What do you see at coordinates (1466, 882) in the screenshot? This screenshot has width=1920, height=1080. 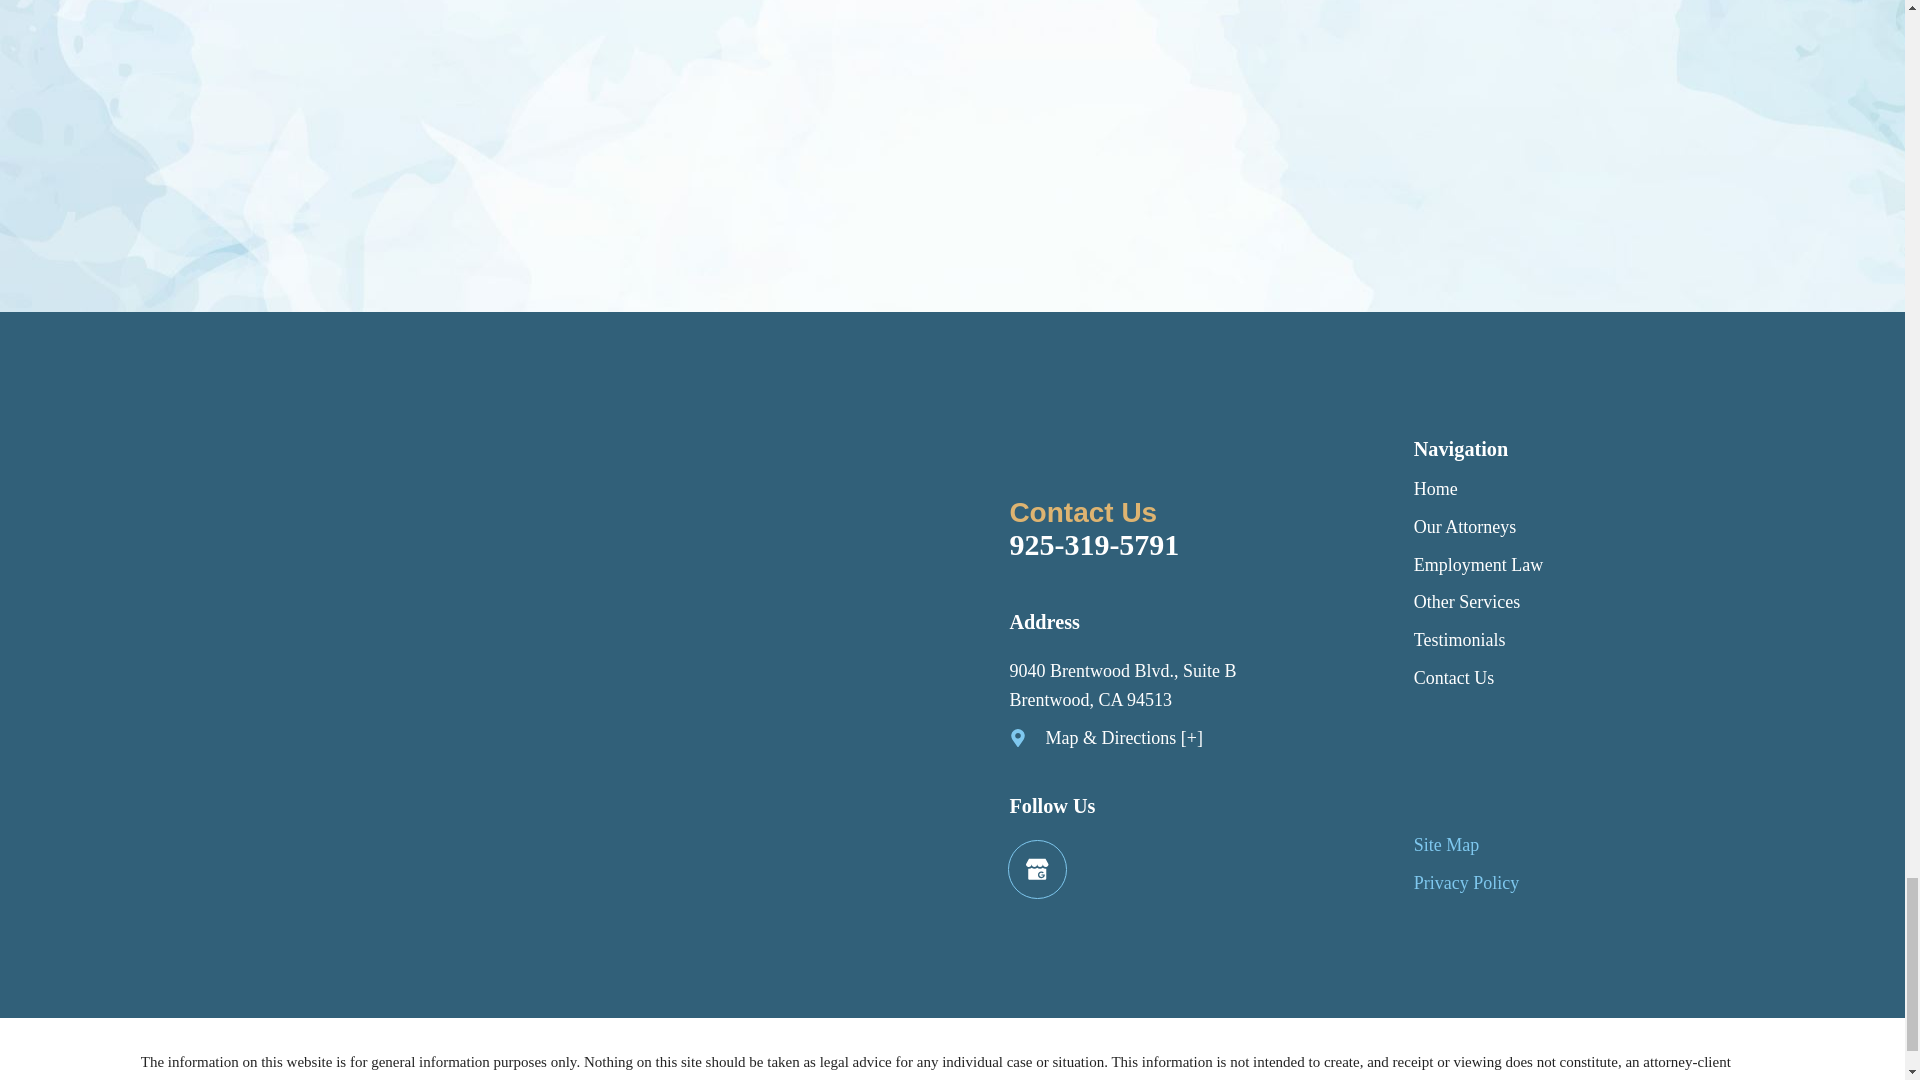 I see `Privacy Policy` at bounding box center [1466, 882].